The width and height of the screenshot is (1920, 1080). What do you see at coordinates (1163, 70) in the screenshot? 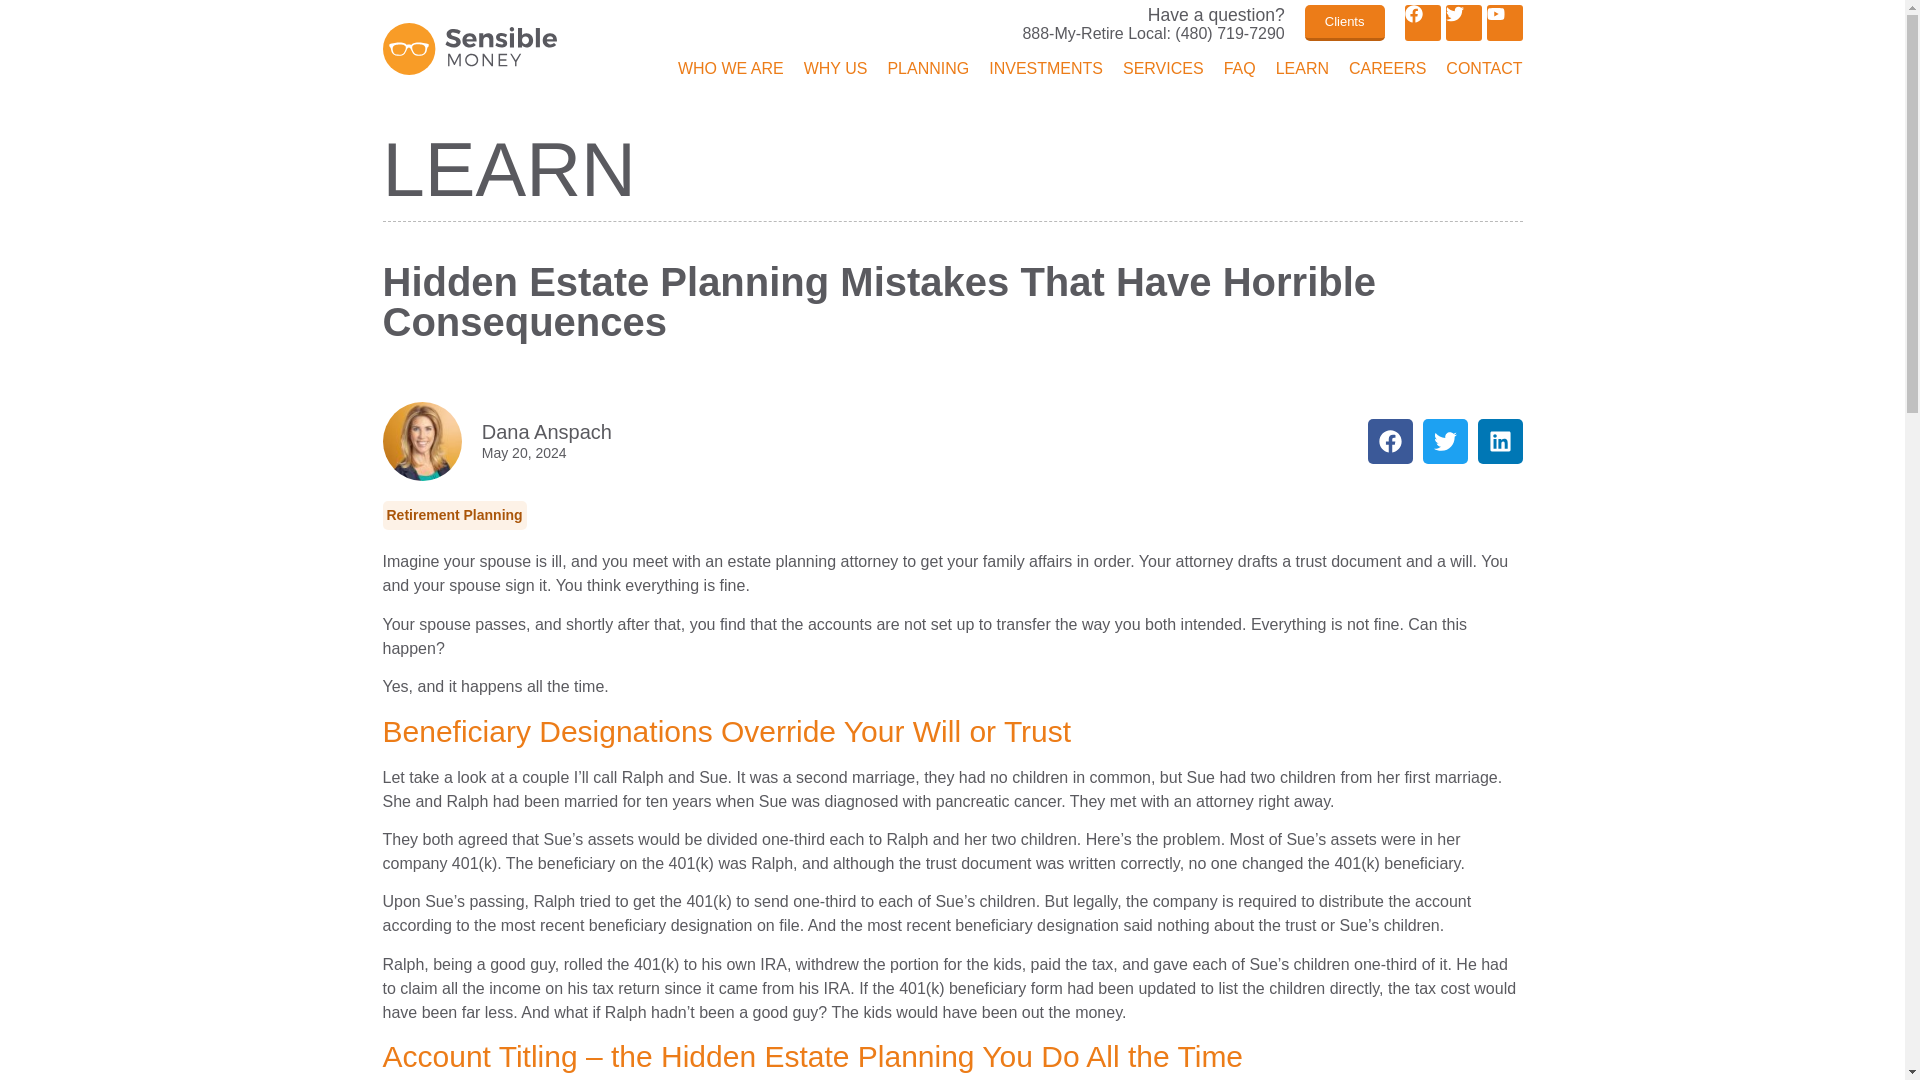
I see `SERVICES` at bounding box center [1163, 70].